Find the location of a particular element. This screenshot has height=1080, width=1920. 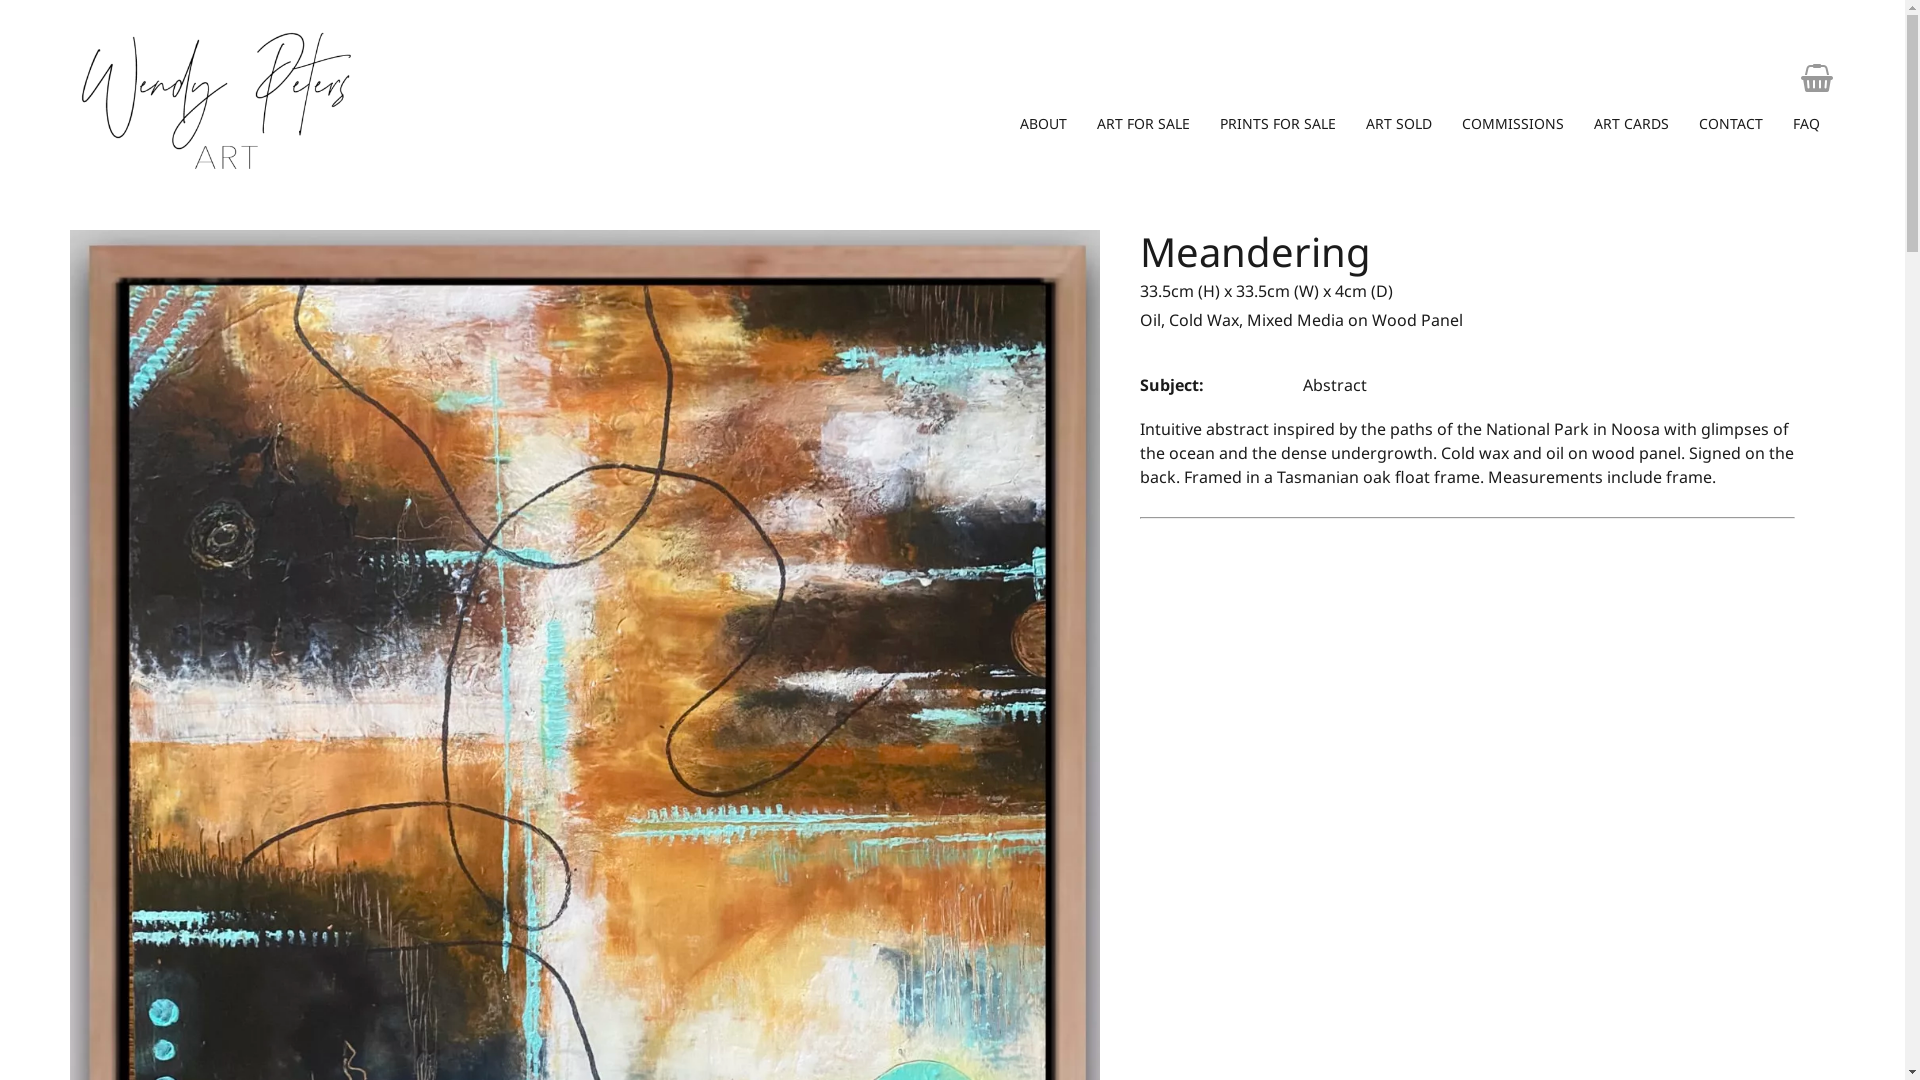

CONTACT is located at coordinates (1731, 124).